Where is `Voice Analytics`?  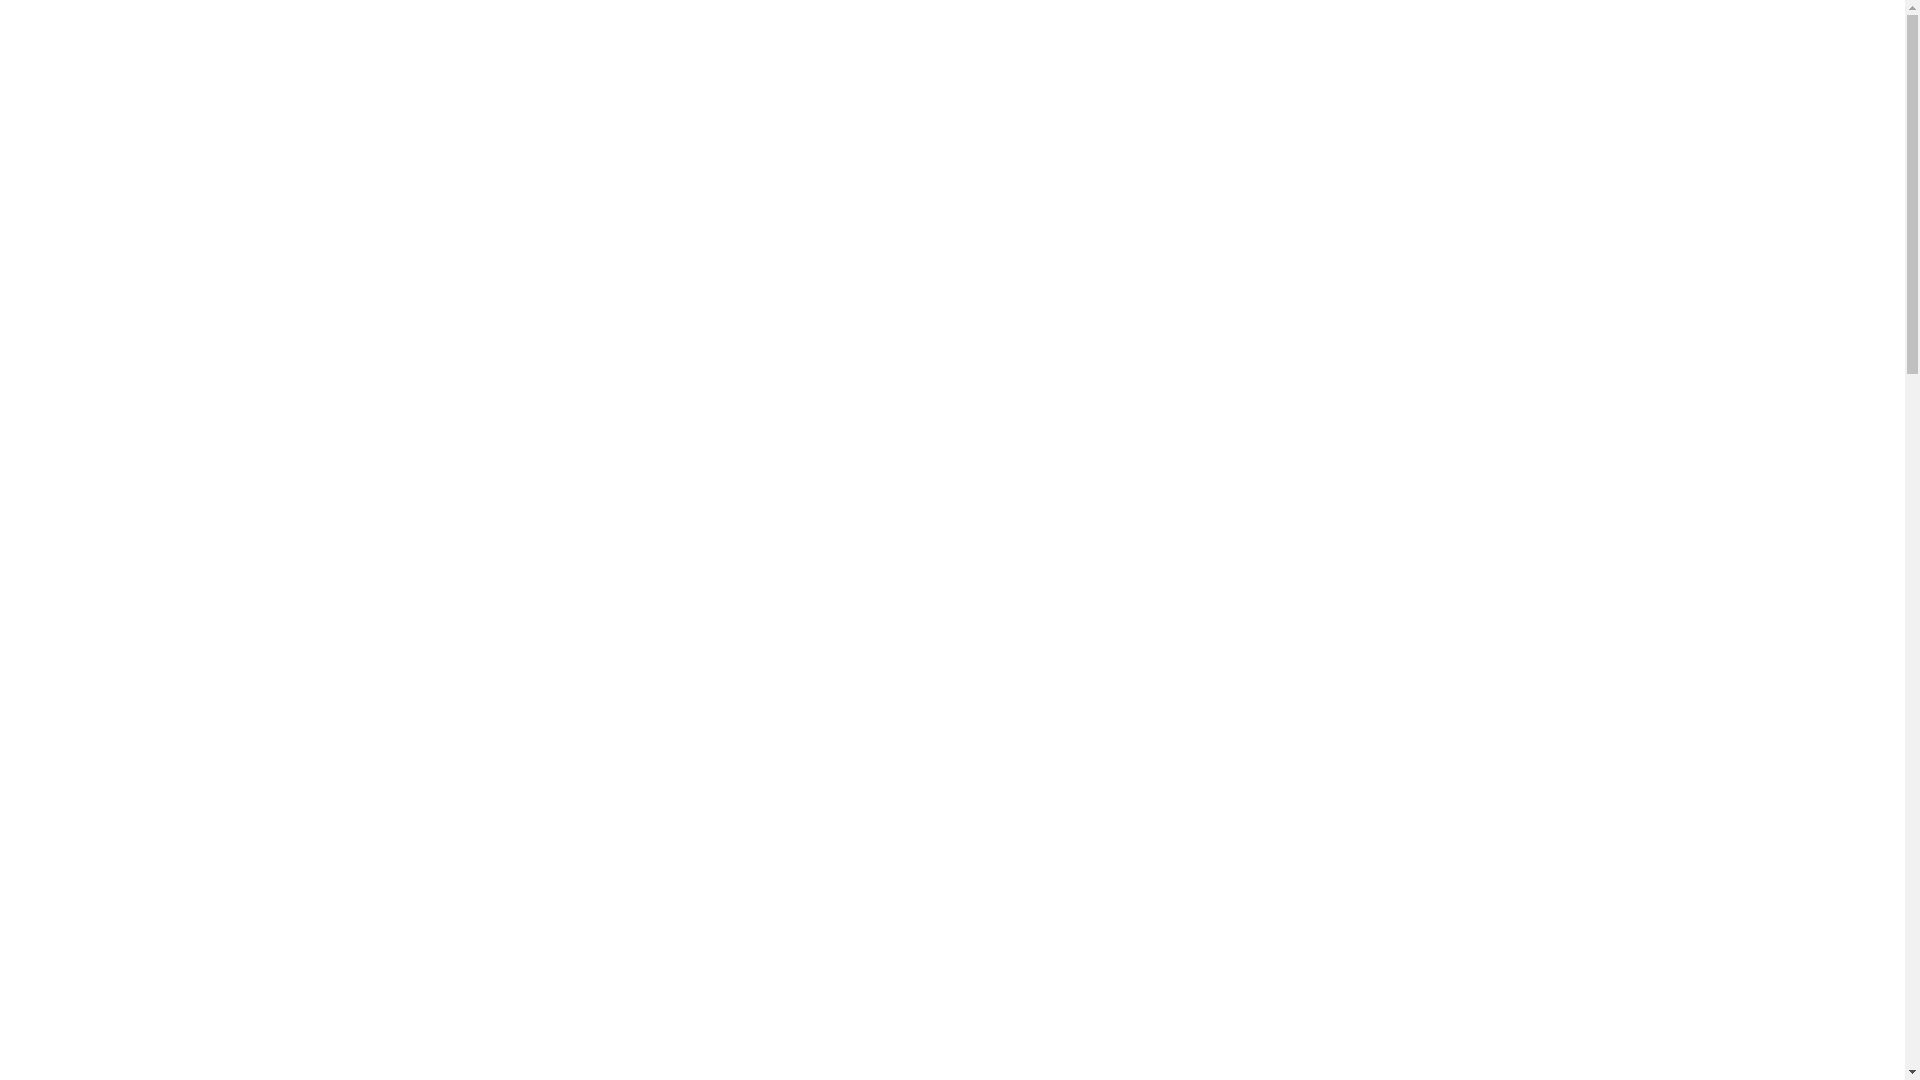 Voice Analytics is located at coordinates (1278, 614).